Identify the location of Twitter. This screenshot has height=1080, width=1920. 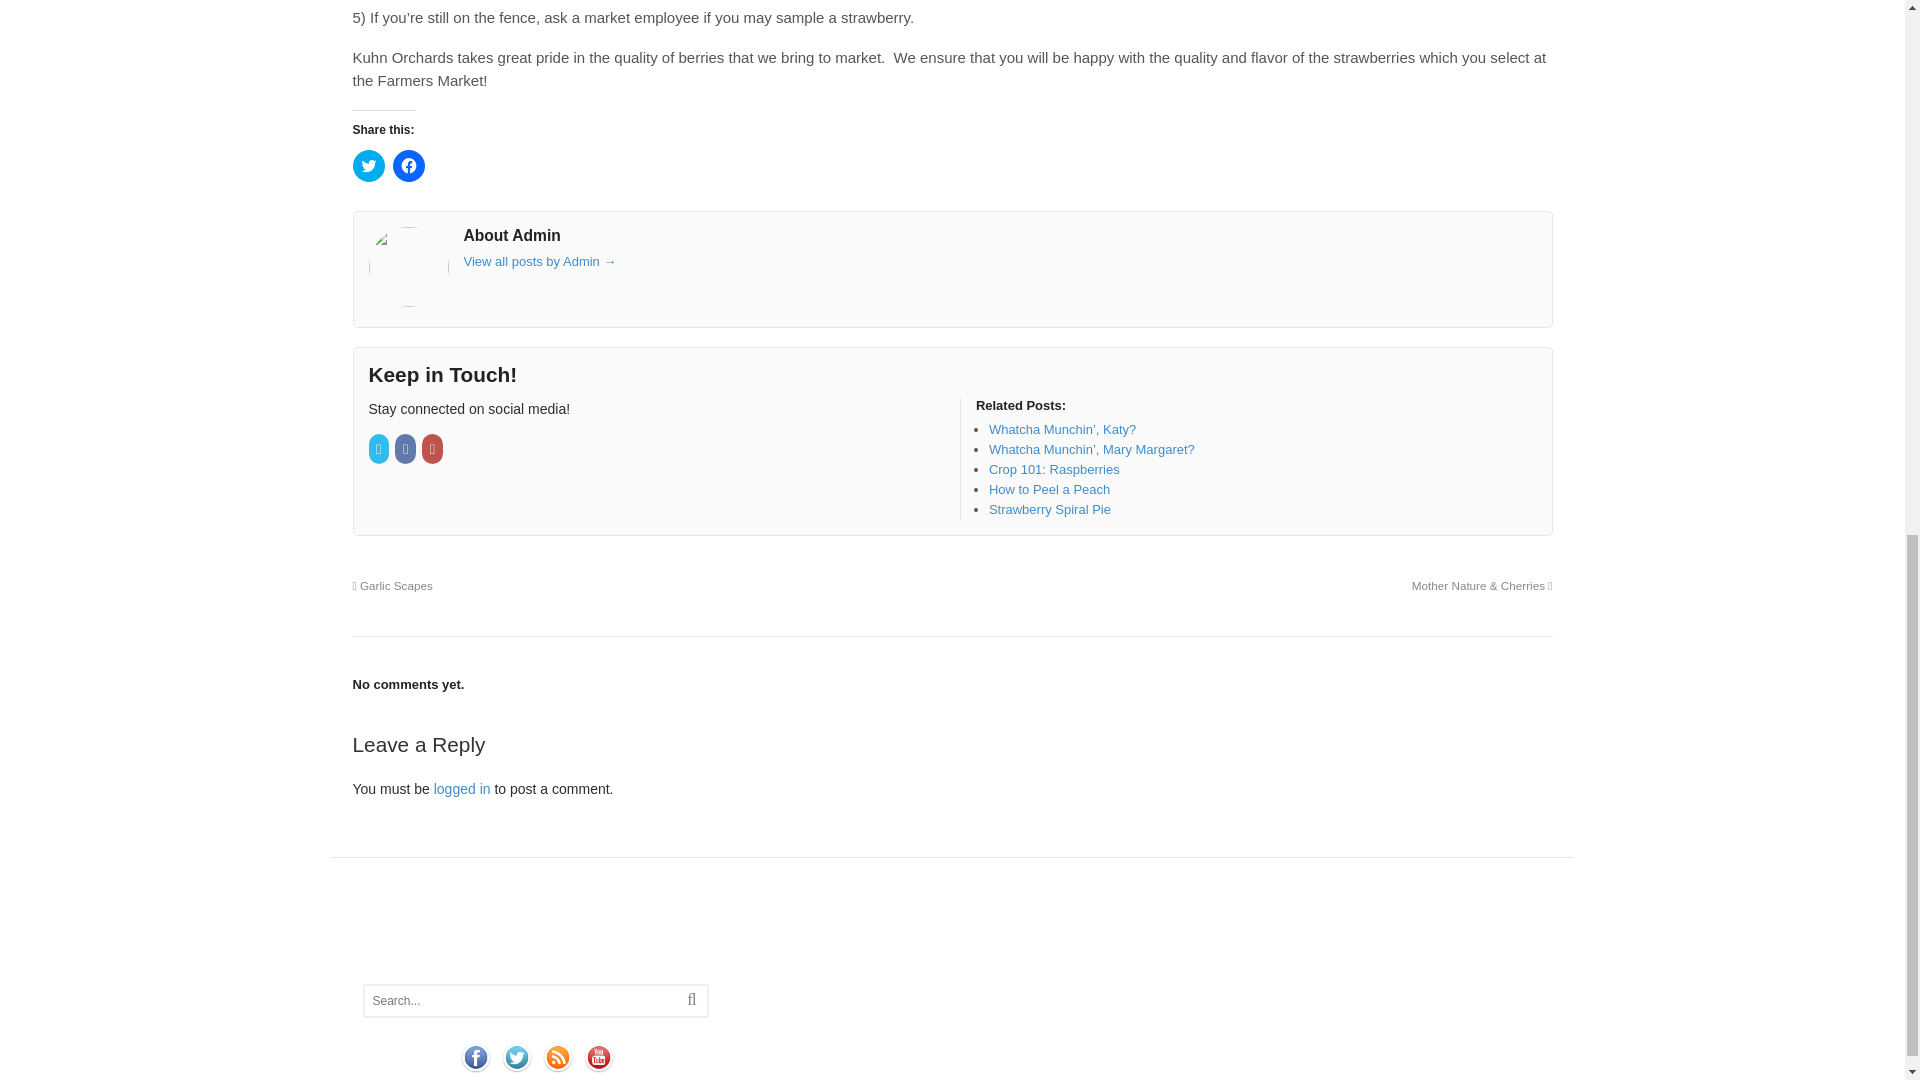
(380, 448).